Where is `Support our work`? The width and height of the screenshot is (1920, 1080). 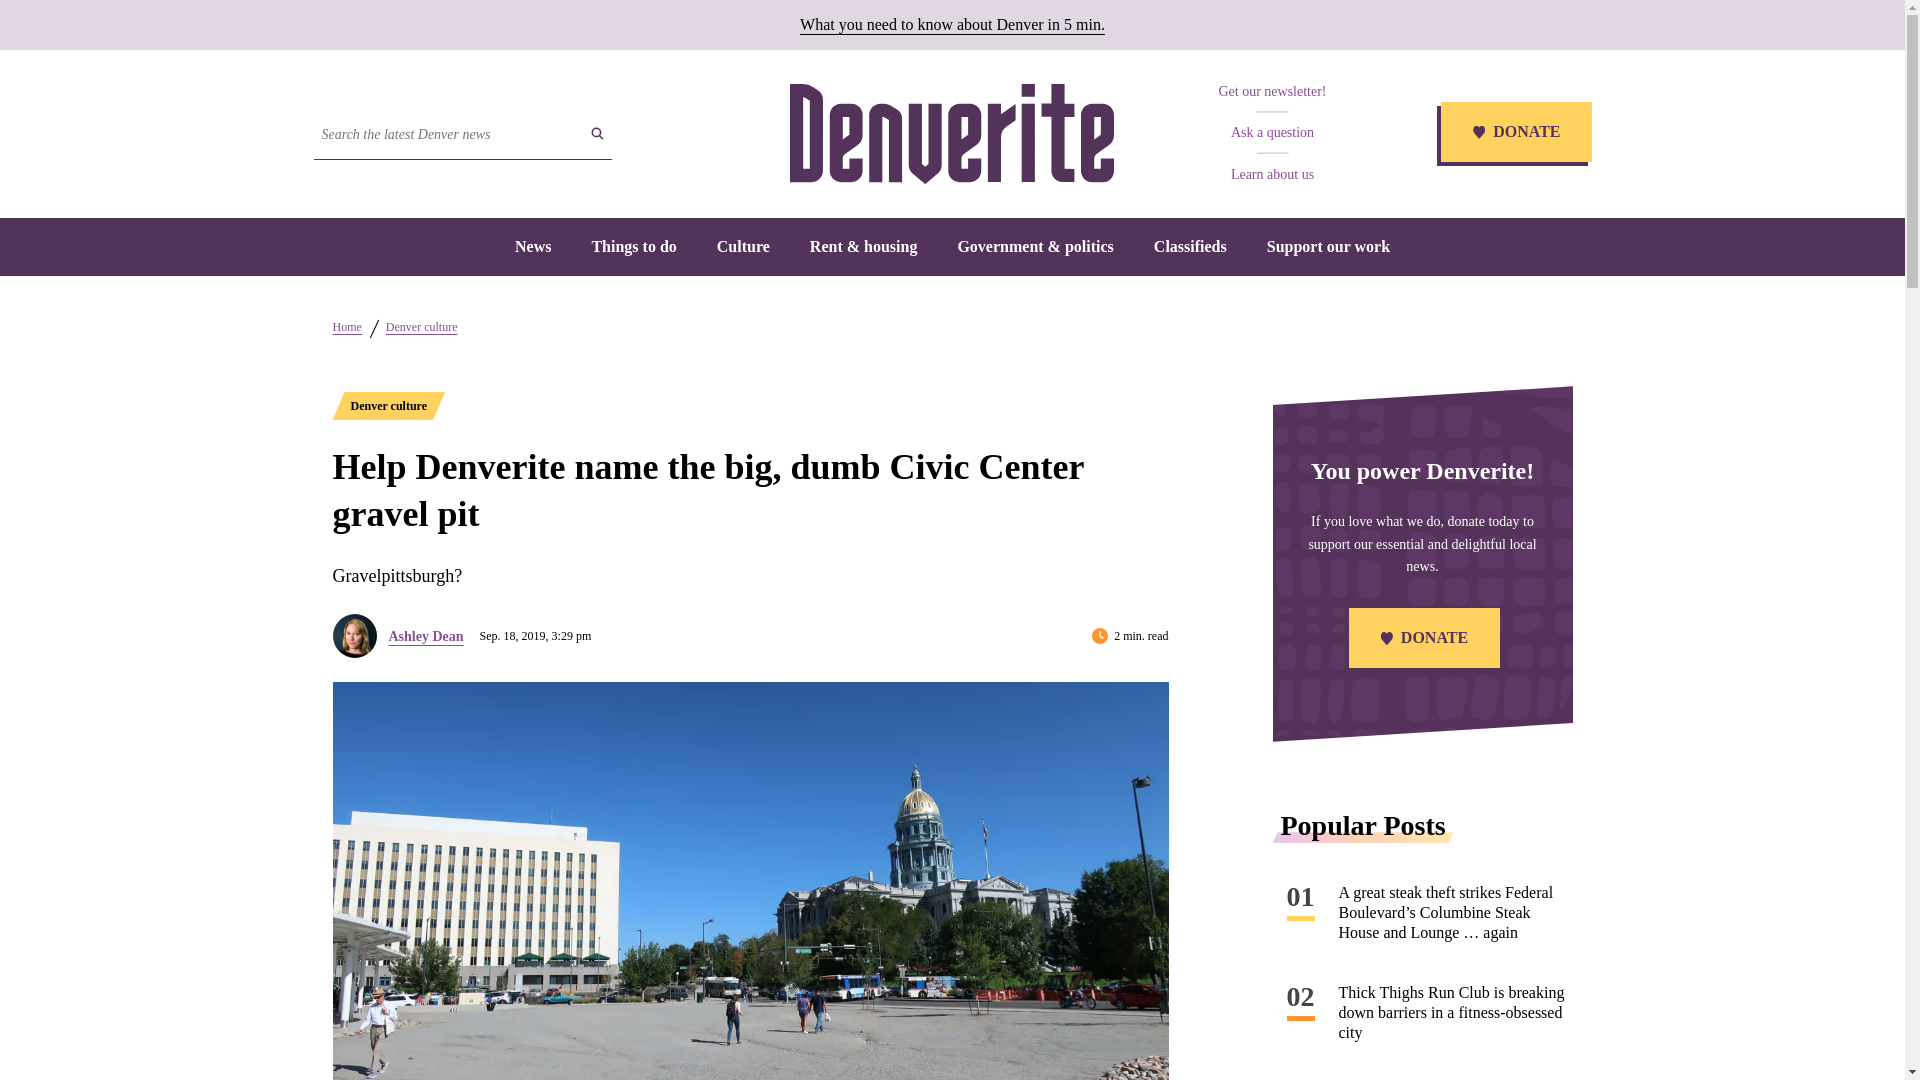 Support our work is located at coordinates (1328, 246).